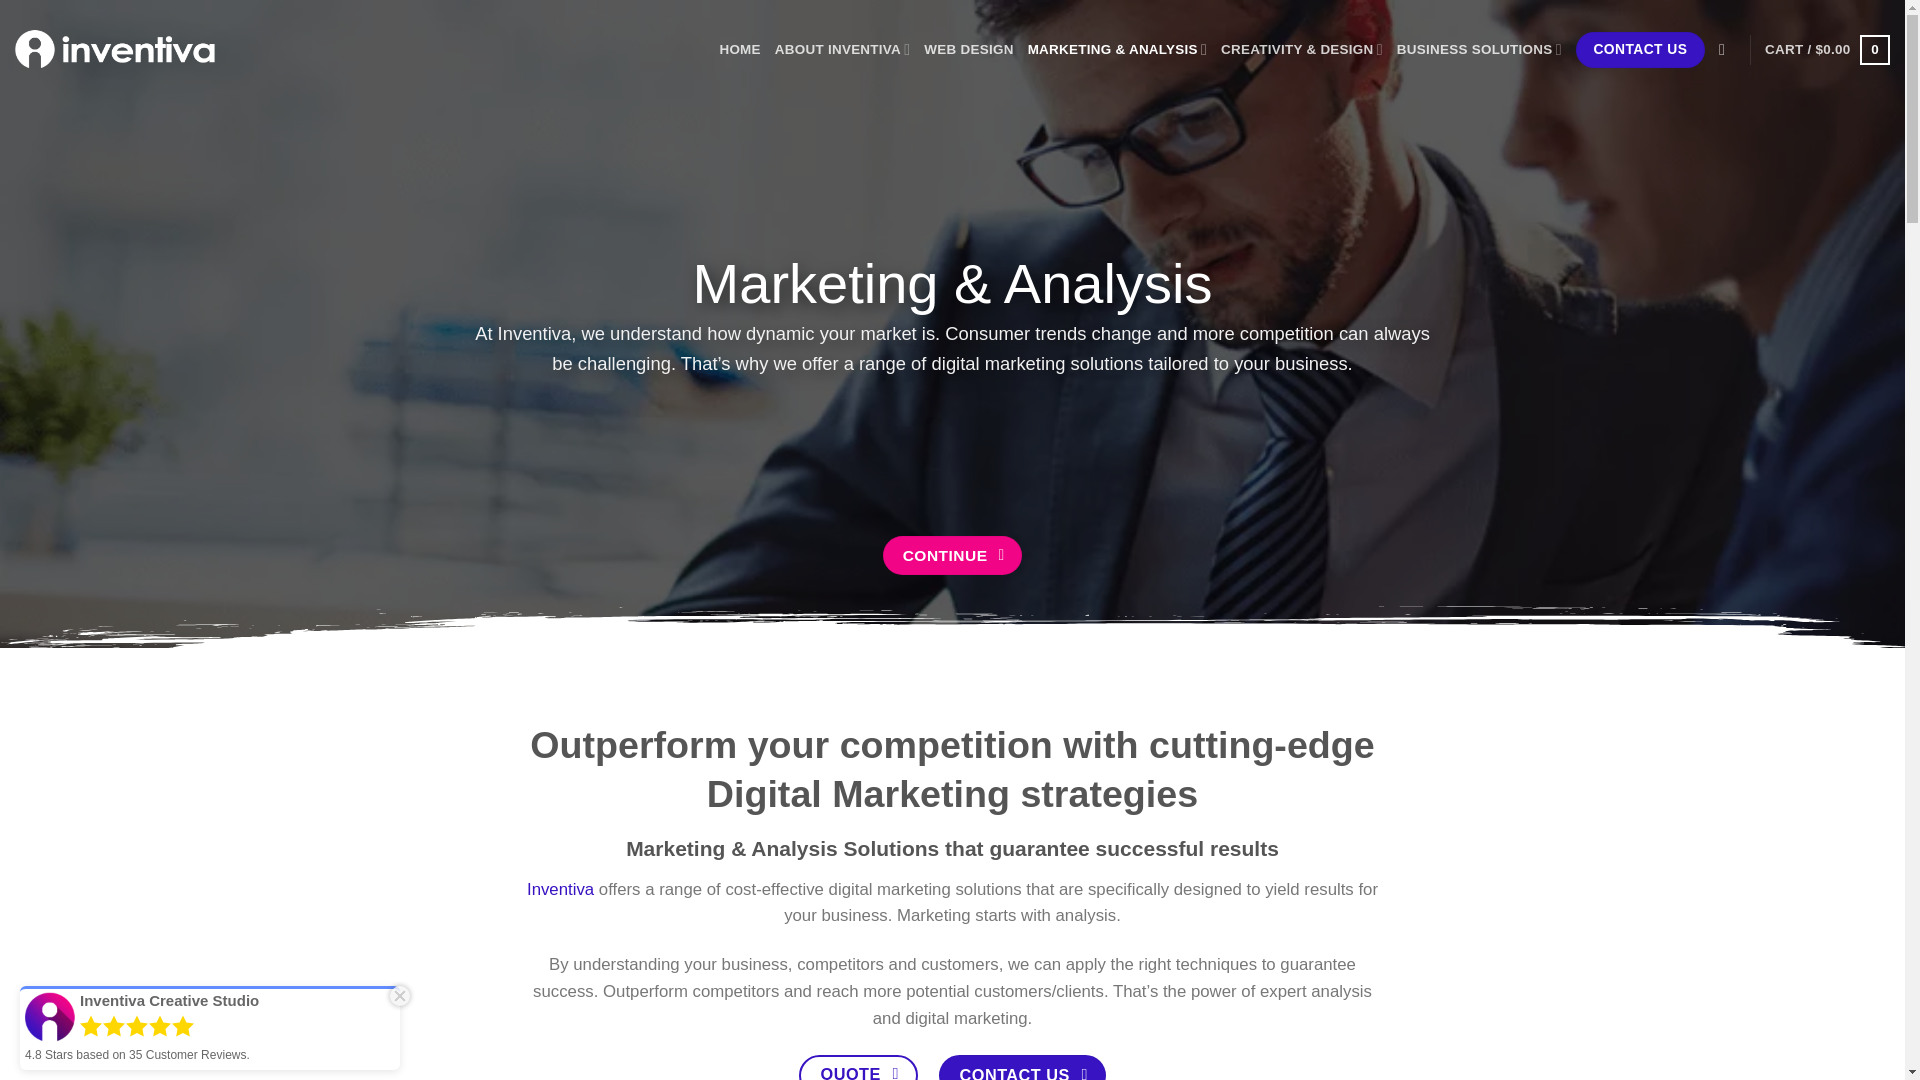  Describe the element at coordinates (842, 50) in the screenshot. I see `ABOUT INVENTIVA` at that location.